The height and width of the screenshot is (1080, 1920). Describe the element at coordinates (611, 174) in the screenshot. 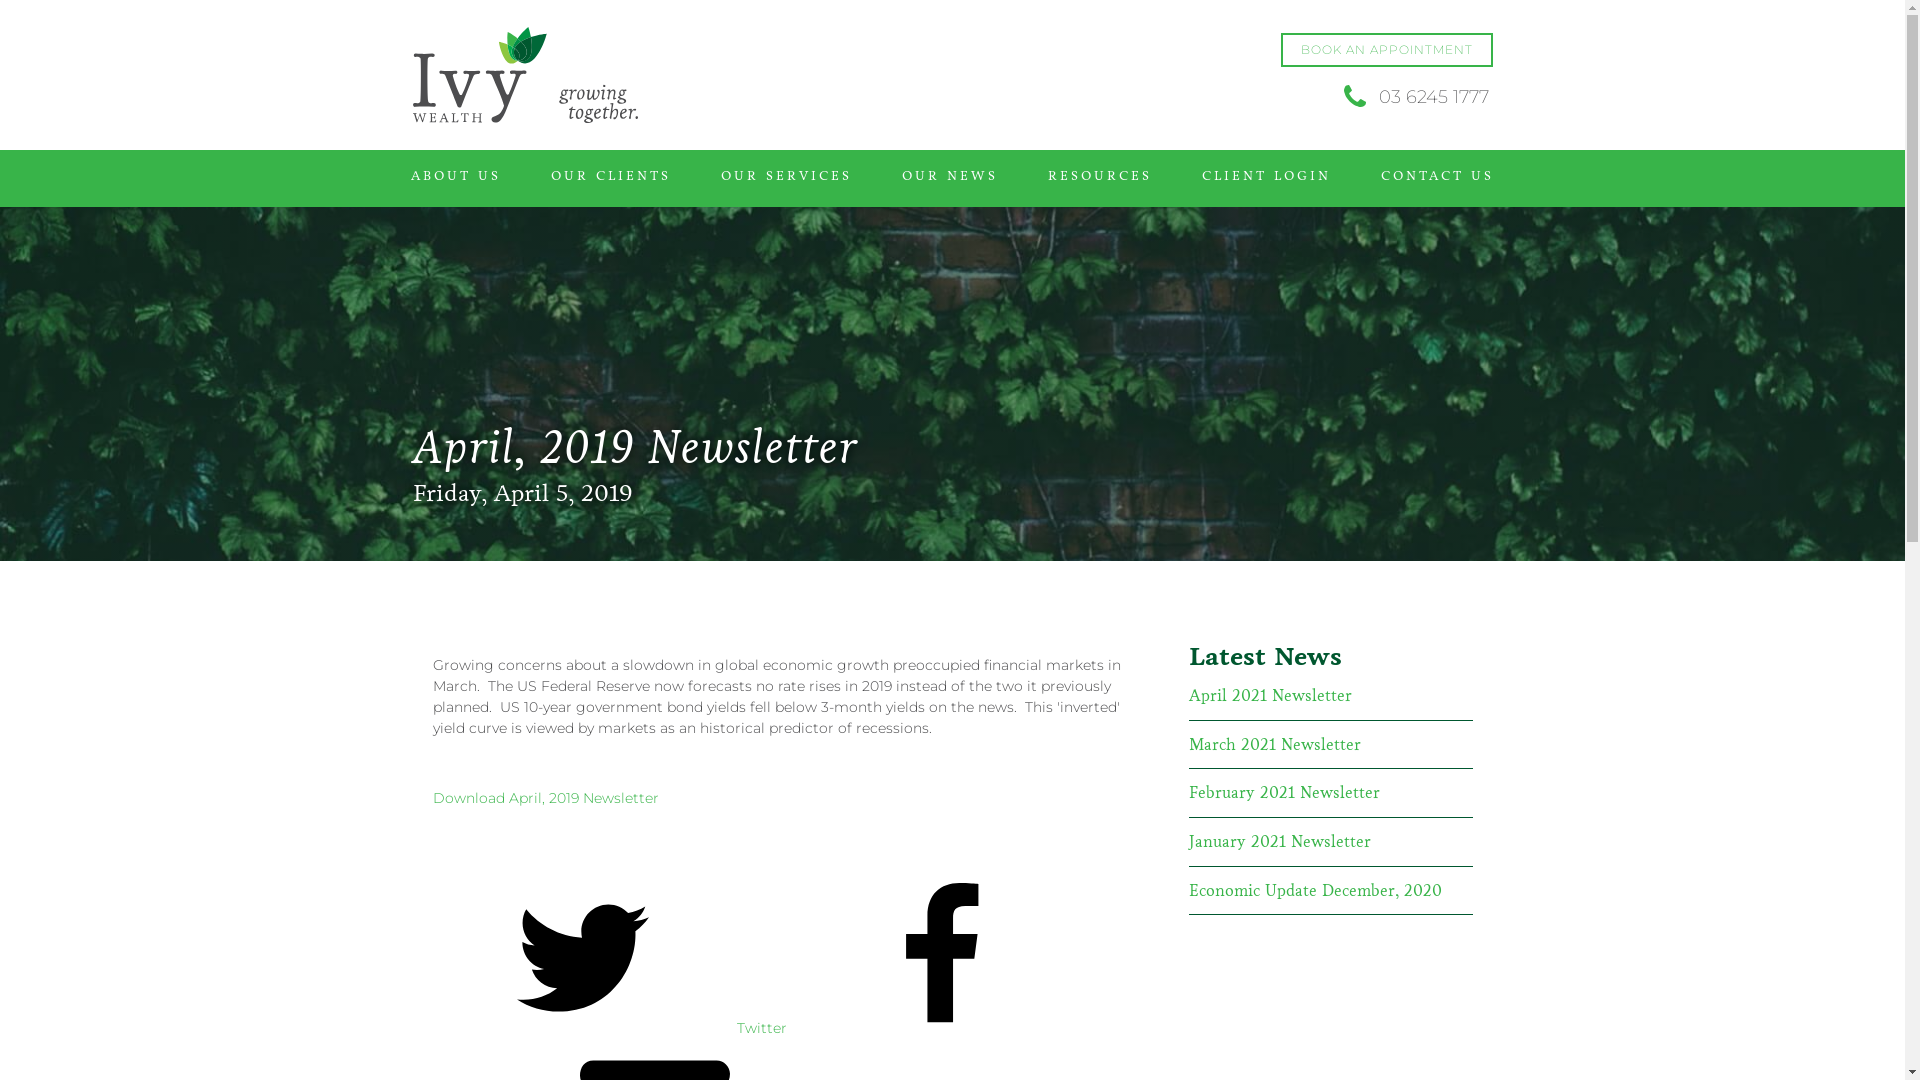

I see `OUR CLIENTS` at that location.